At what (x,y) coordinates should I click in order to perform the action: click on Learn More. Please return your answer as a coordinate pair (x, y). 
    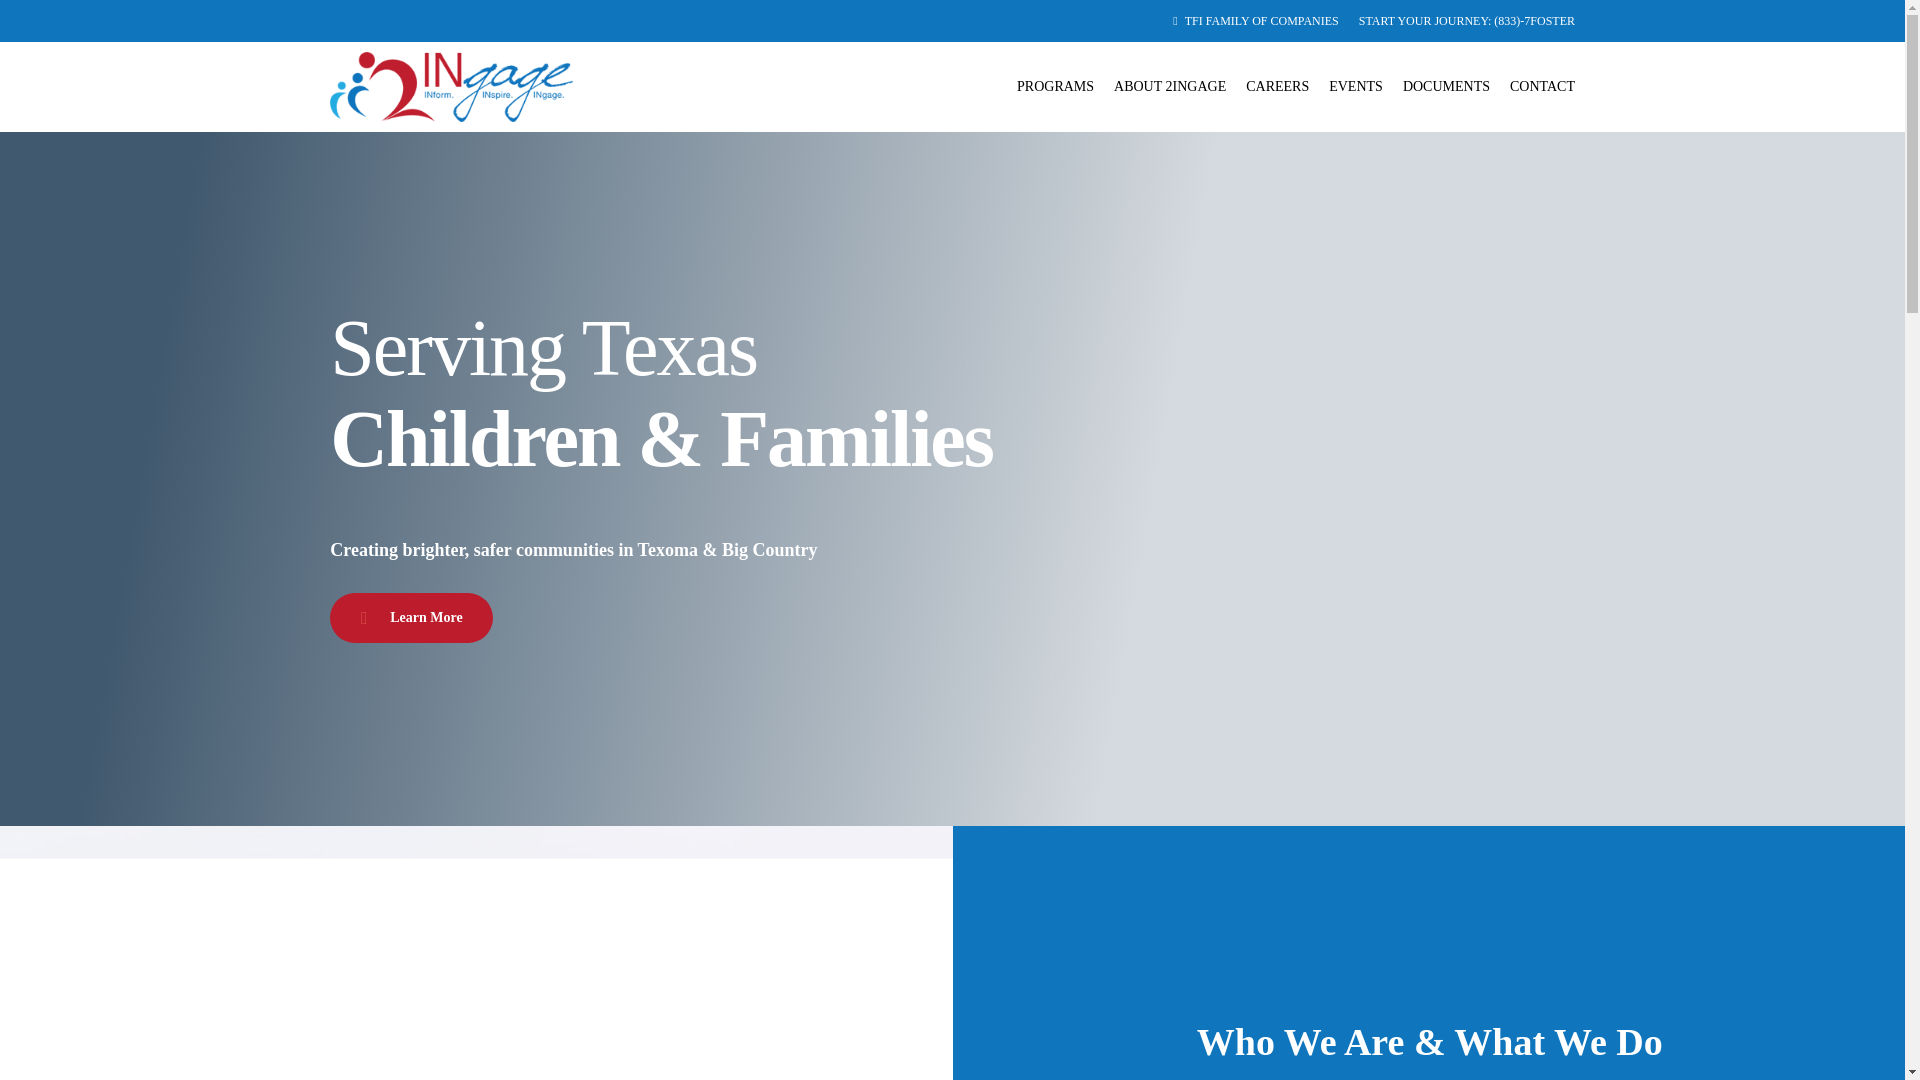
    Looking at the image, I should click on (410, 617).